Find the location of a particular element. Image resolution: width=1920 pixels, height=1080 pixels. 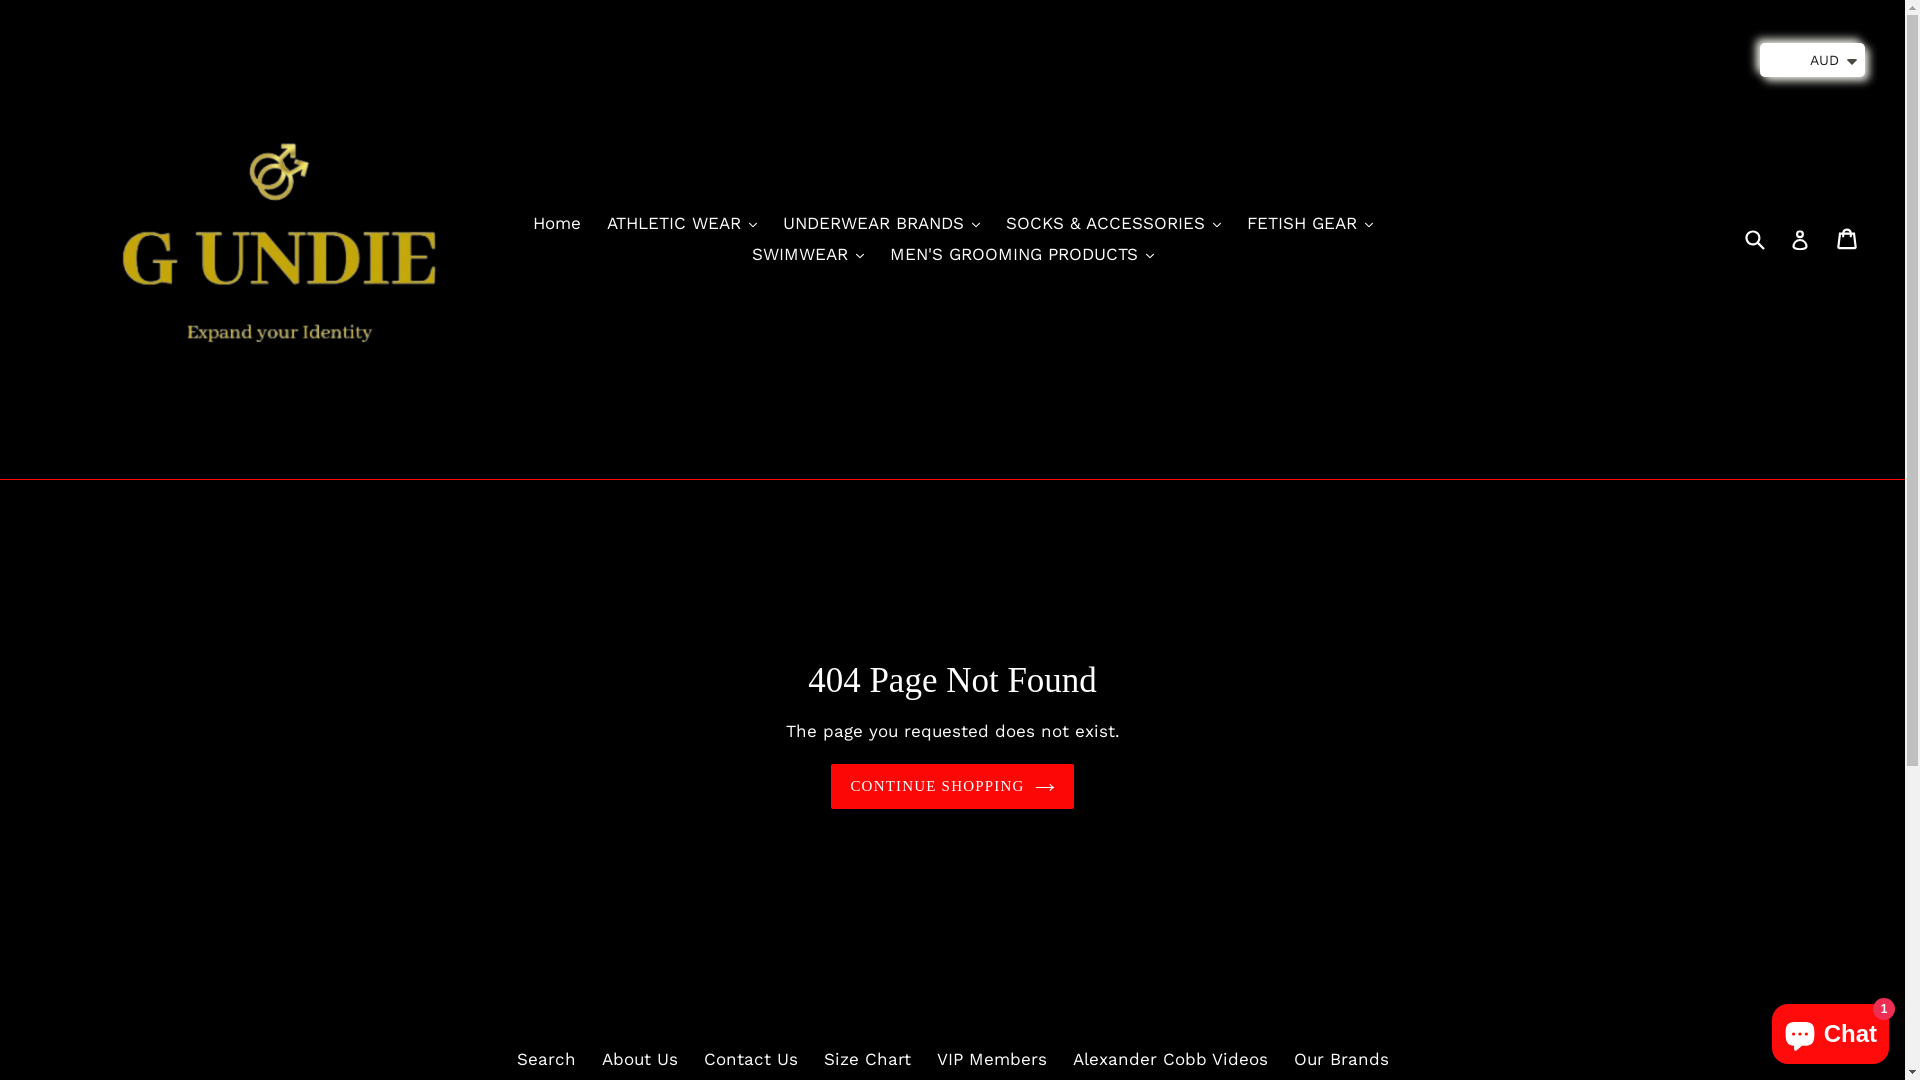

Log in is located at coordinates (1800, 240).